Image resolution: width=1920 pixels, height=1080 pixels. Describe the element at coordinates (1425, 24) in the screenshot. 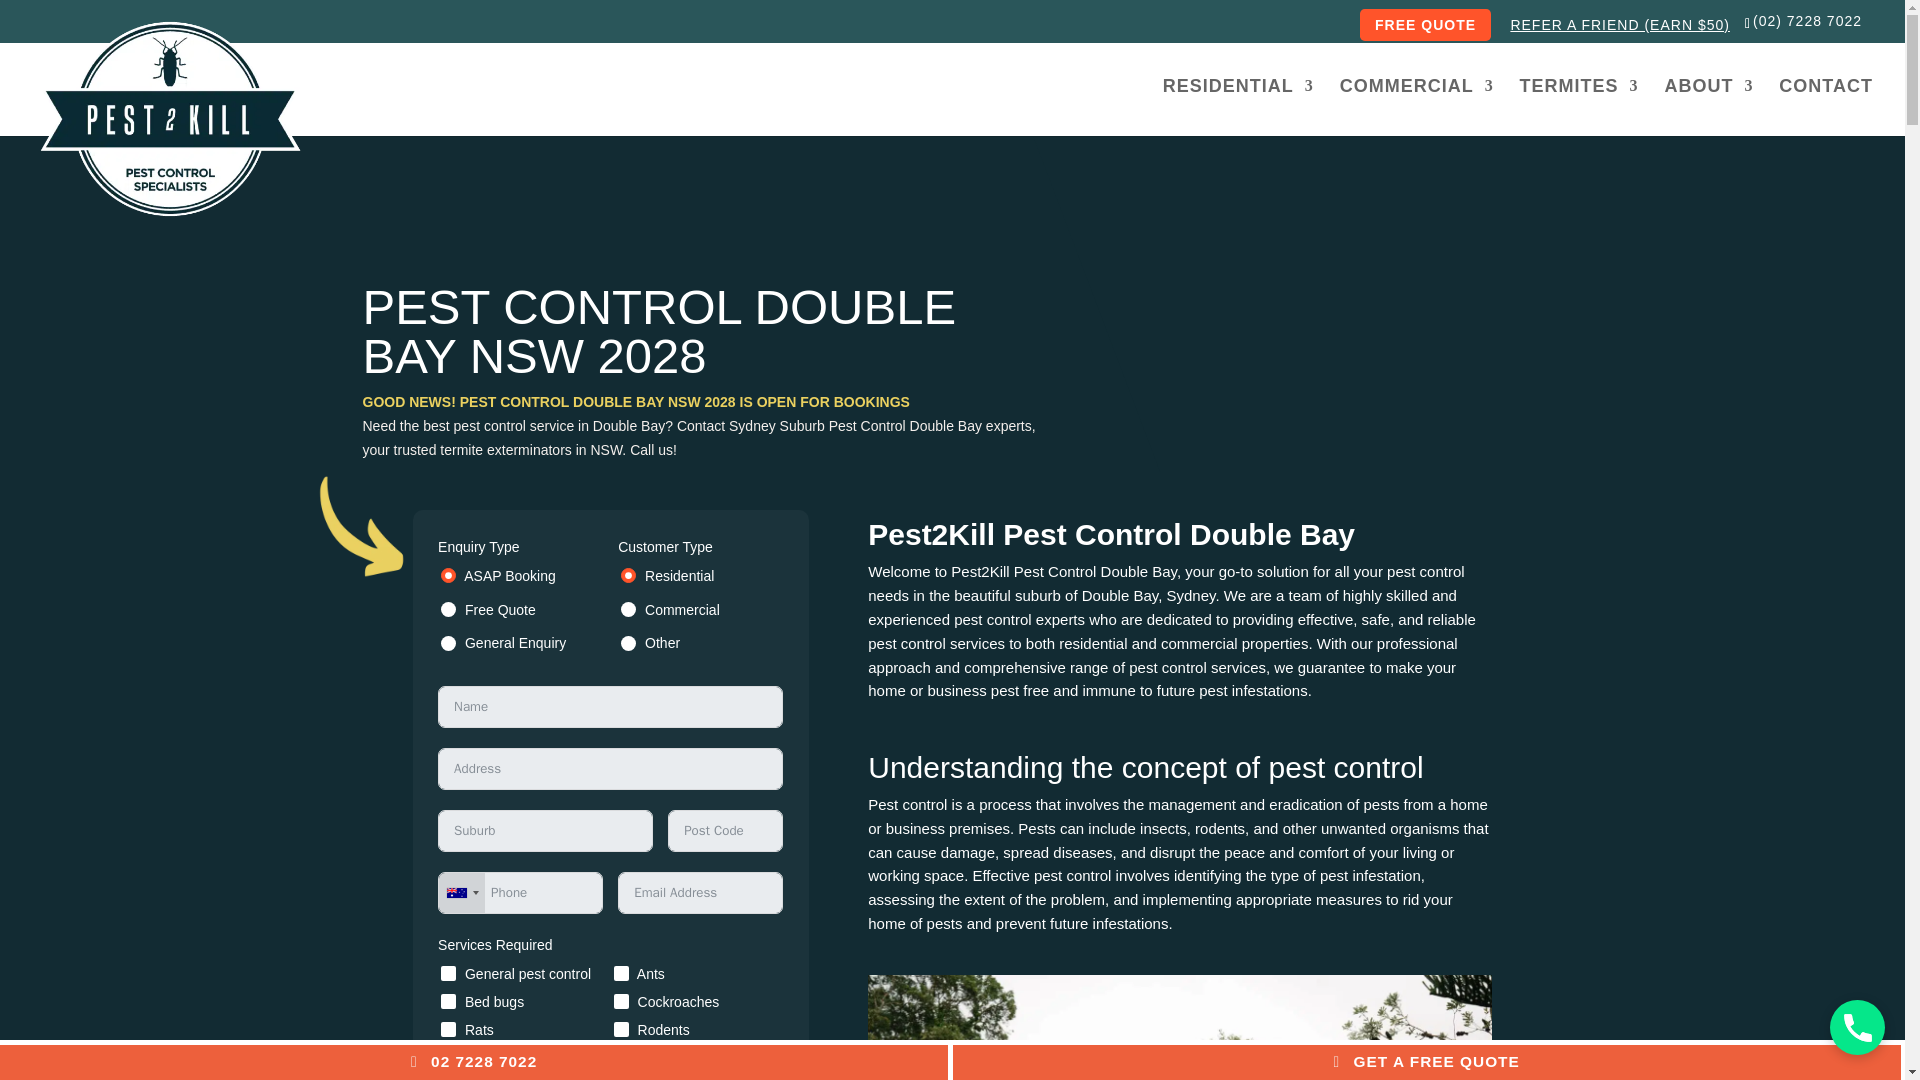

I see `FREE QUOTE` at that location.